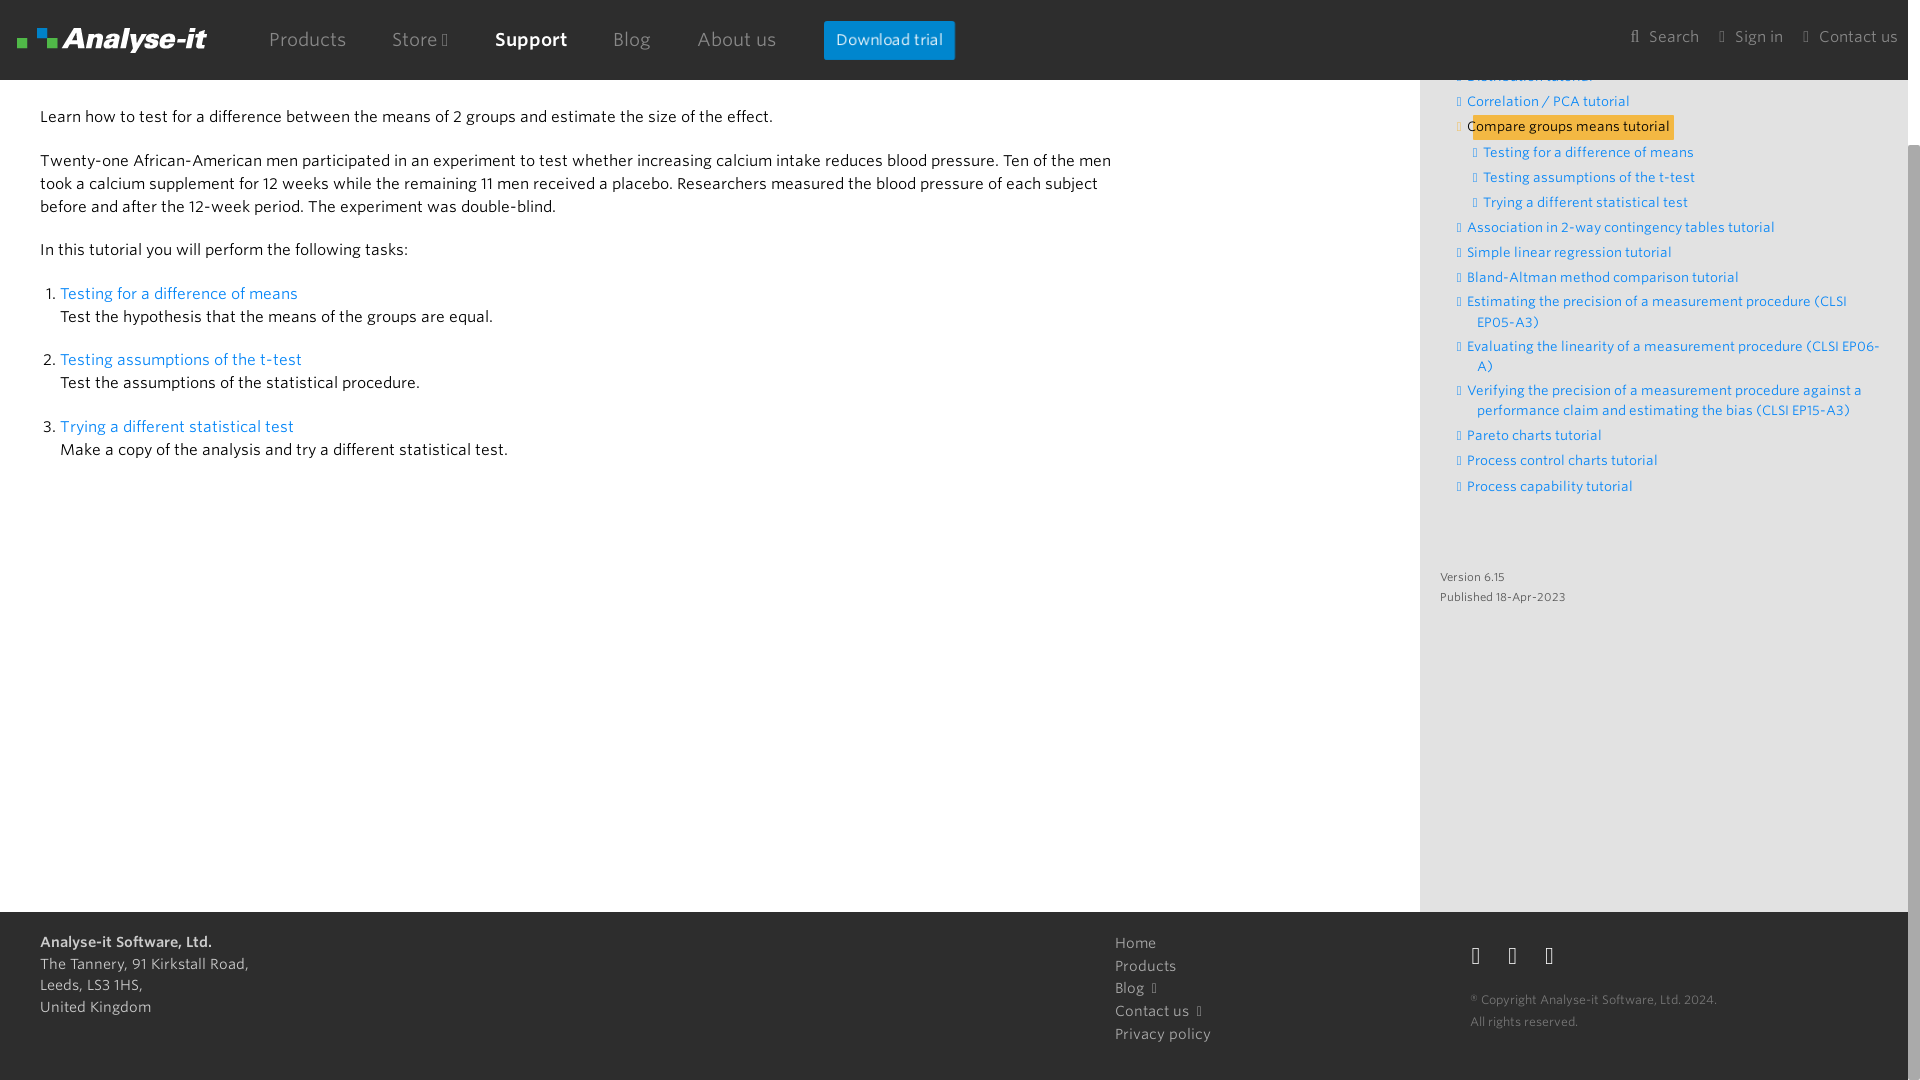  Describe the element at coordinates (1163, 1034) in the screenshot. I see `Privacy policy` at that location.